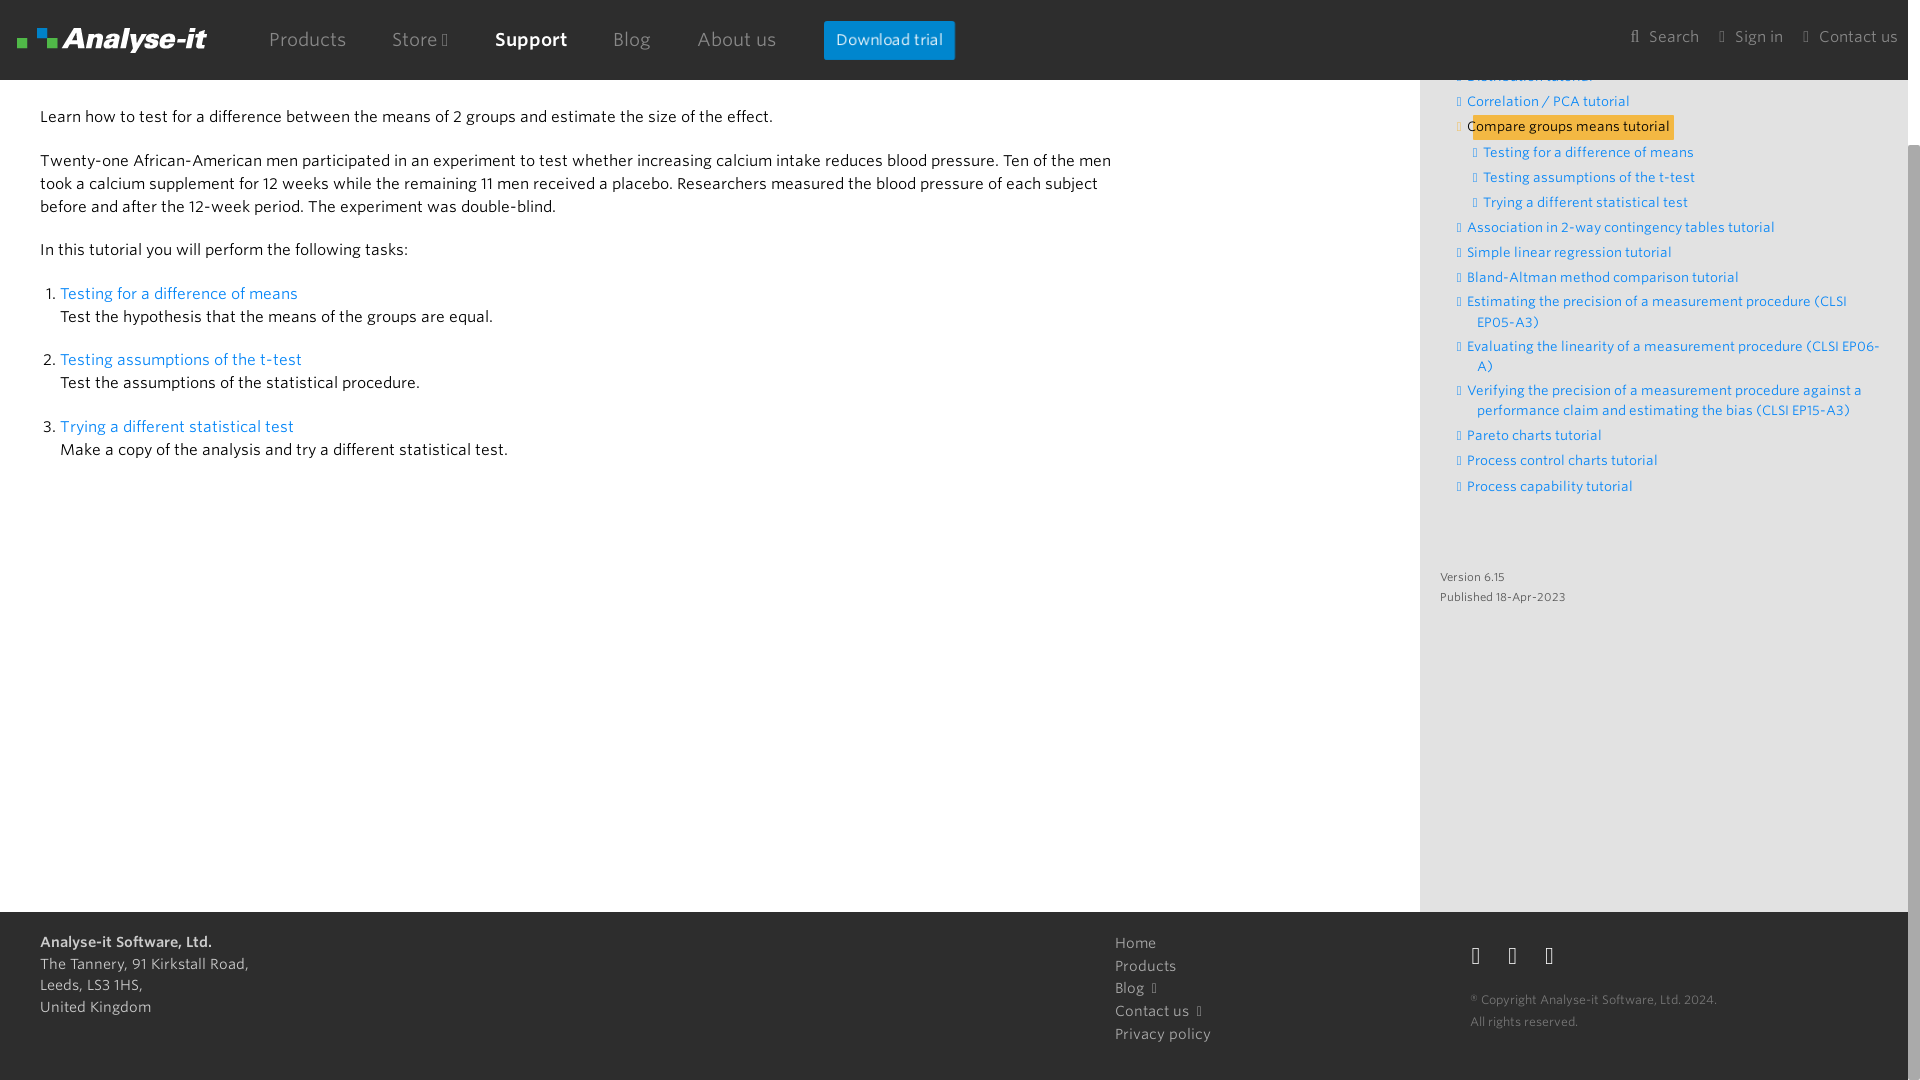  Describe the element at coordinates (1163, 1034) in the screenshot. I see `Privacy policy` at that location.